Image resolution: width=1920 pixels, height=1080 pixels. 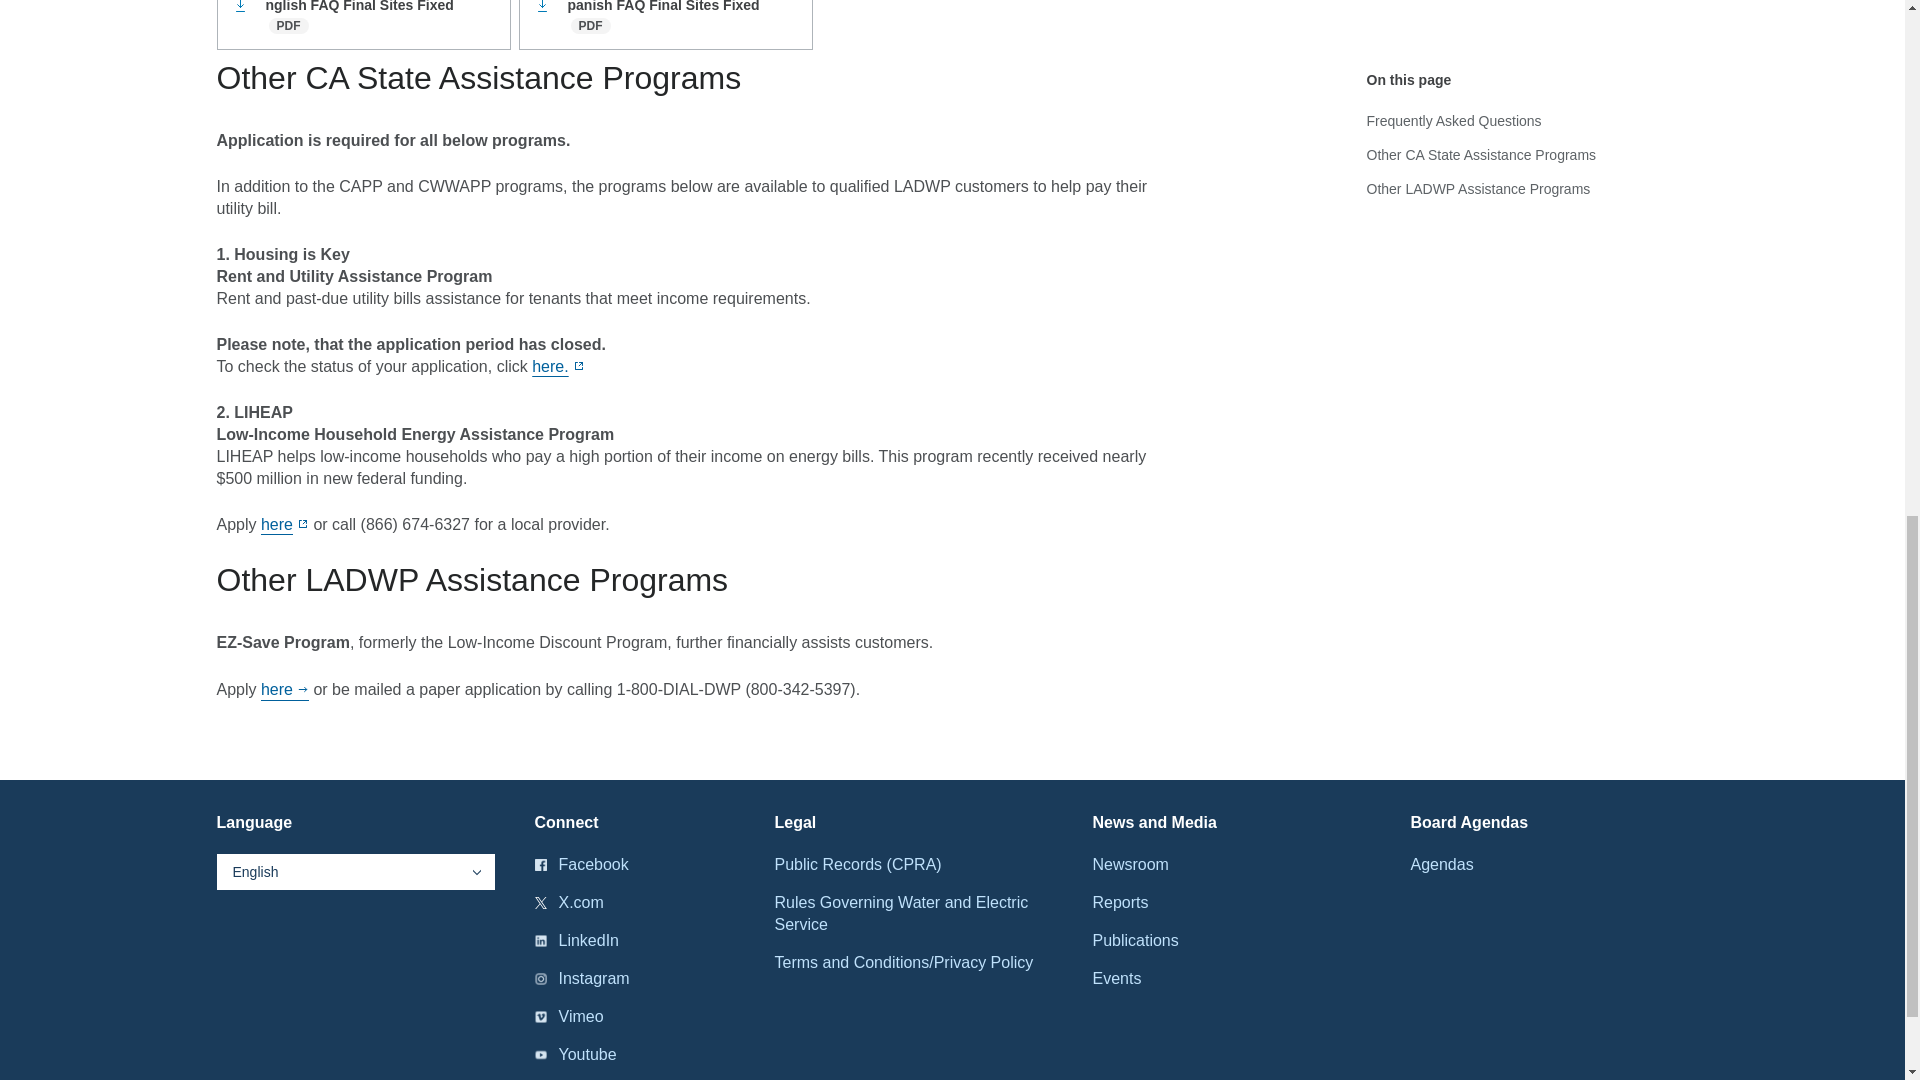 What do you see at coordinates (539, 864) in the screenshot?
I see `footer-icon-facebook` at bounding box center [539, 864].